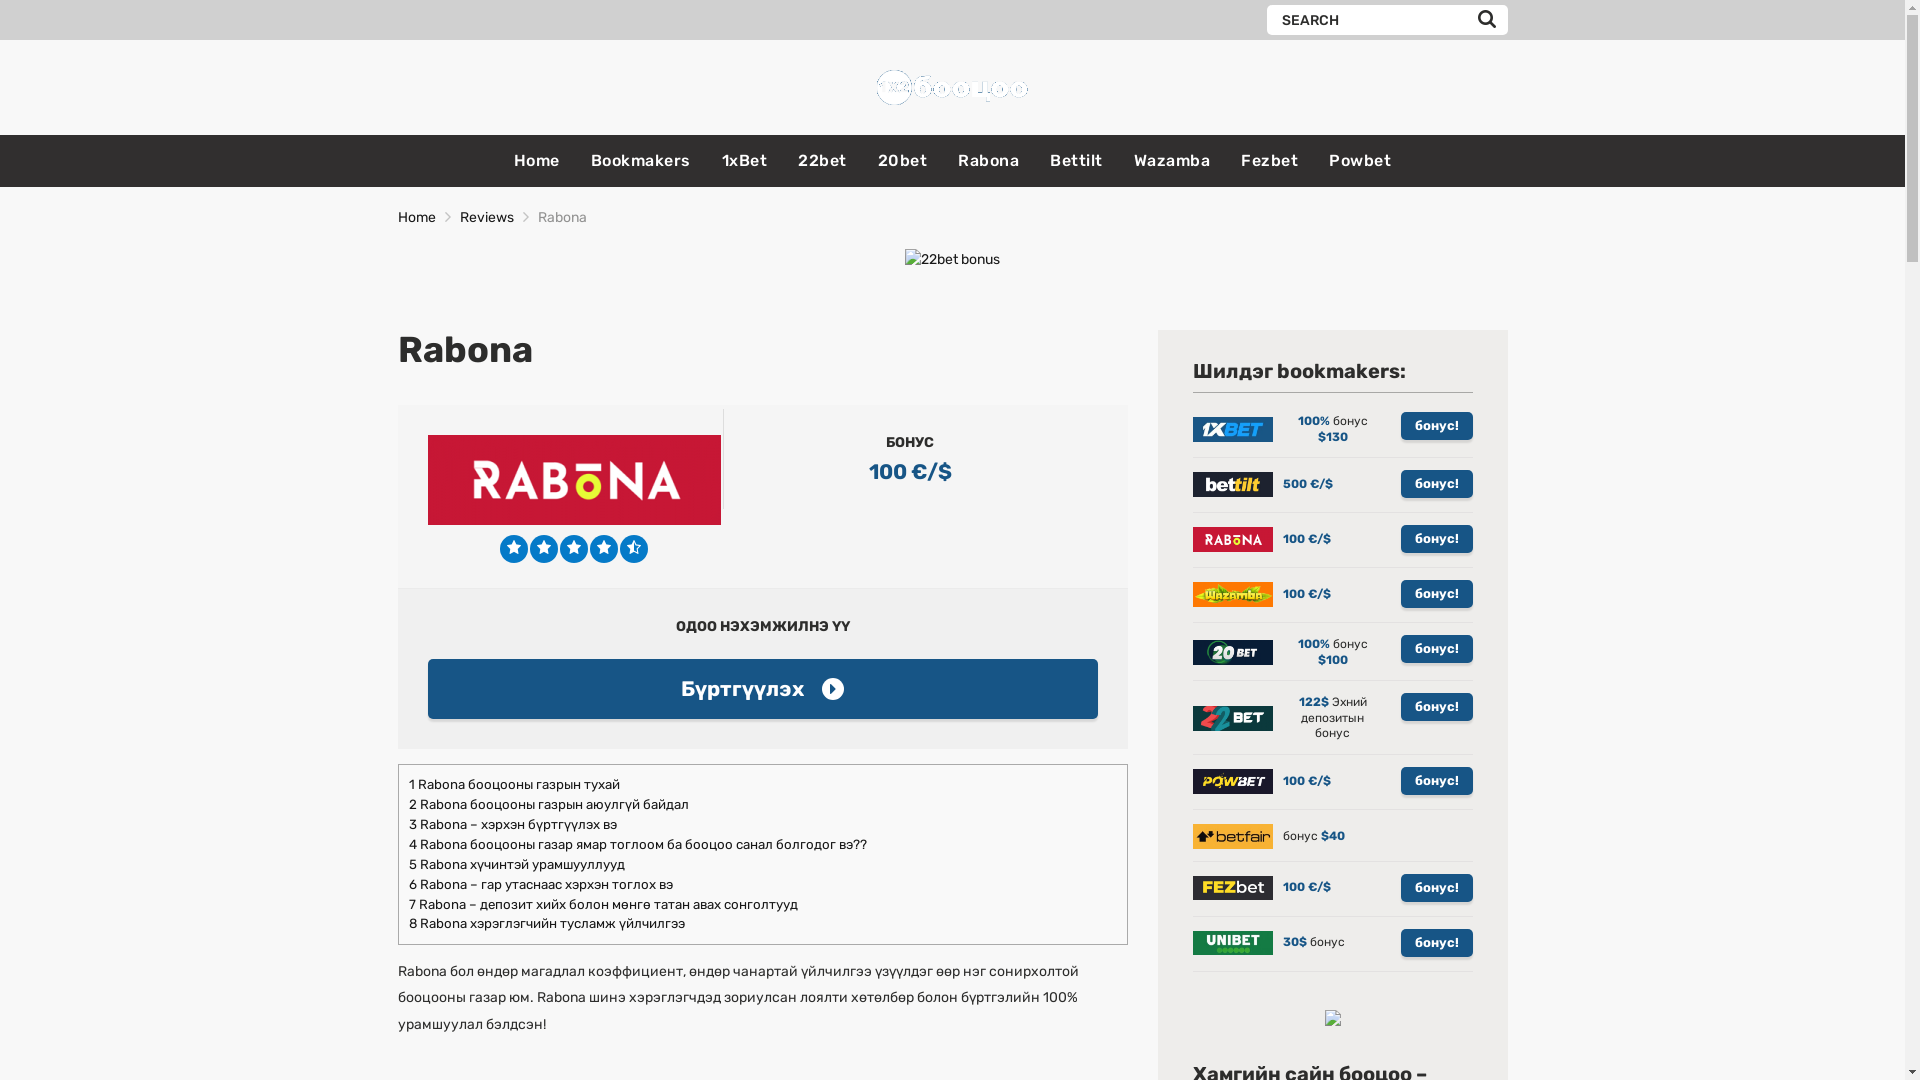  Describe the element at coordinates (745, 160) in the screenshot. I see `1xBet` at that location.